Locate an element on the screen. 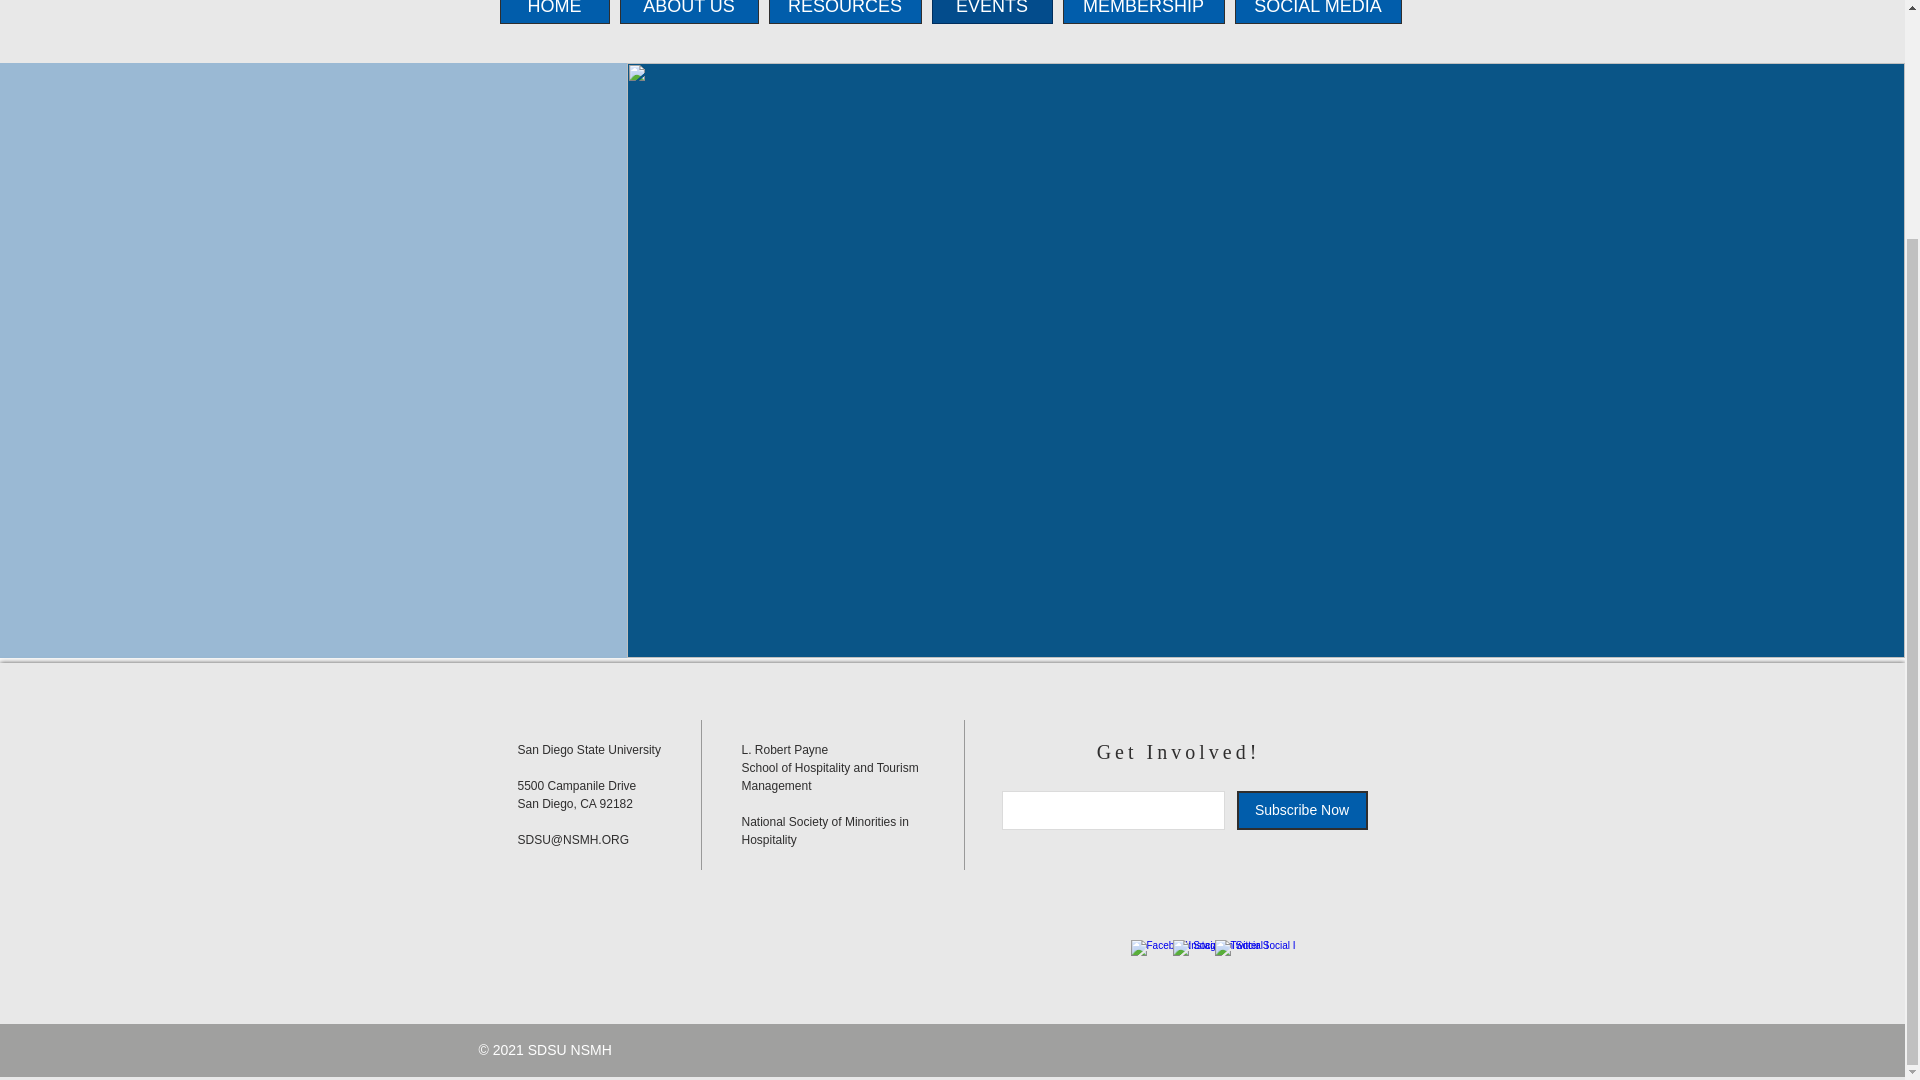  EVENTS is located at coordinates (992, 12).